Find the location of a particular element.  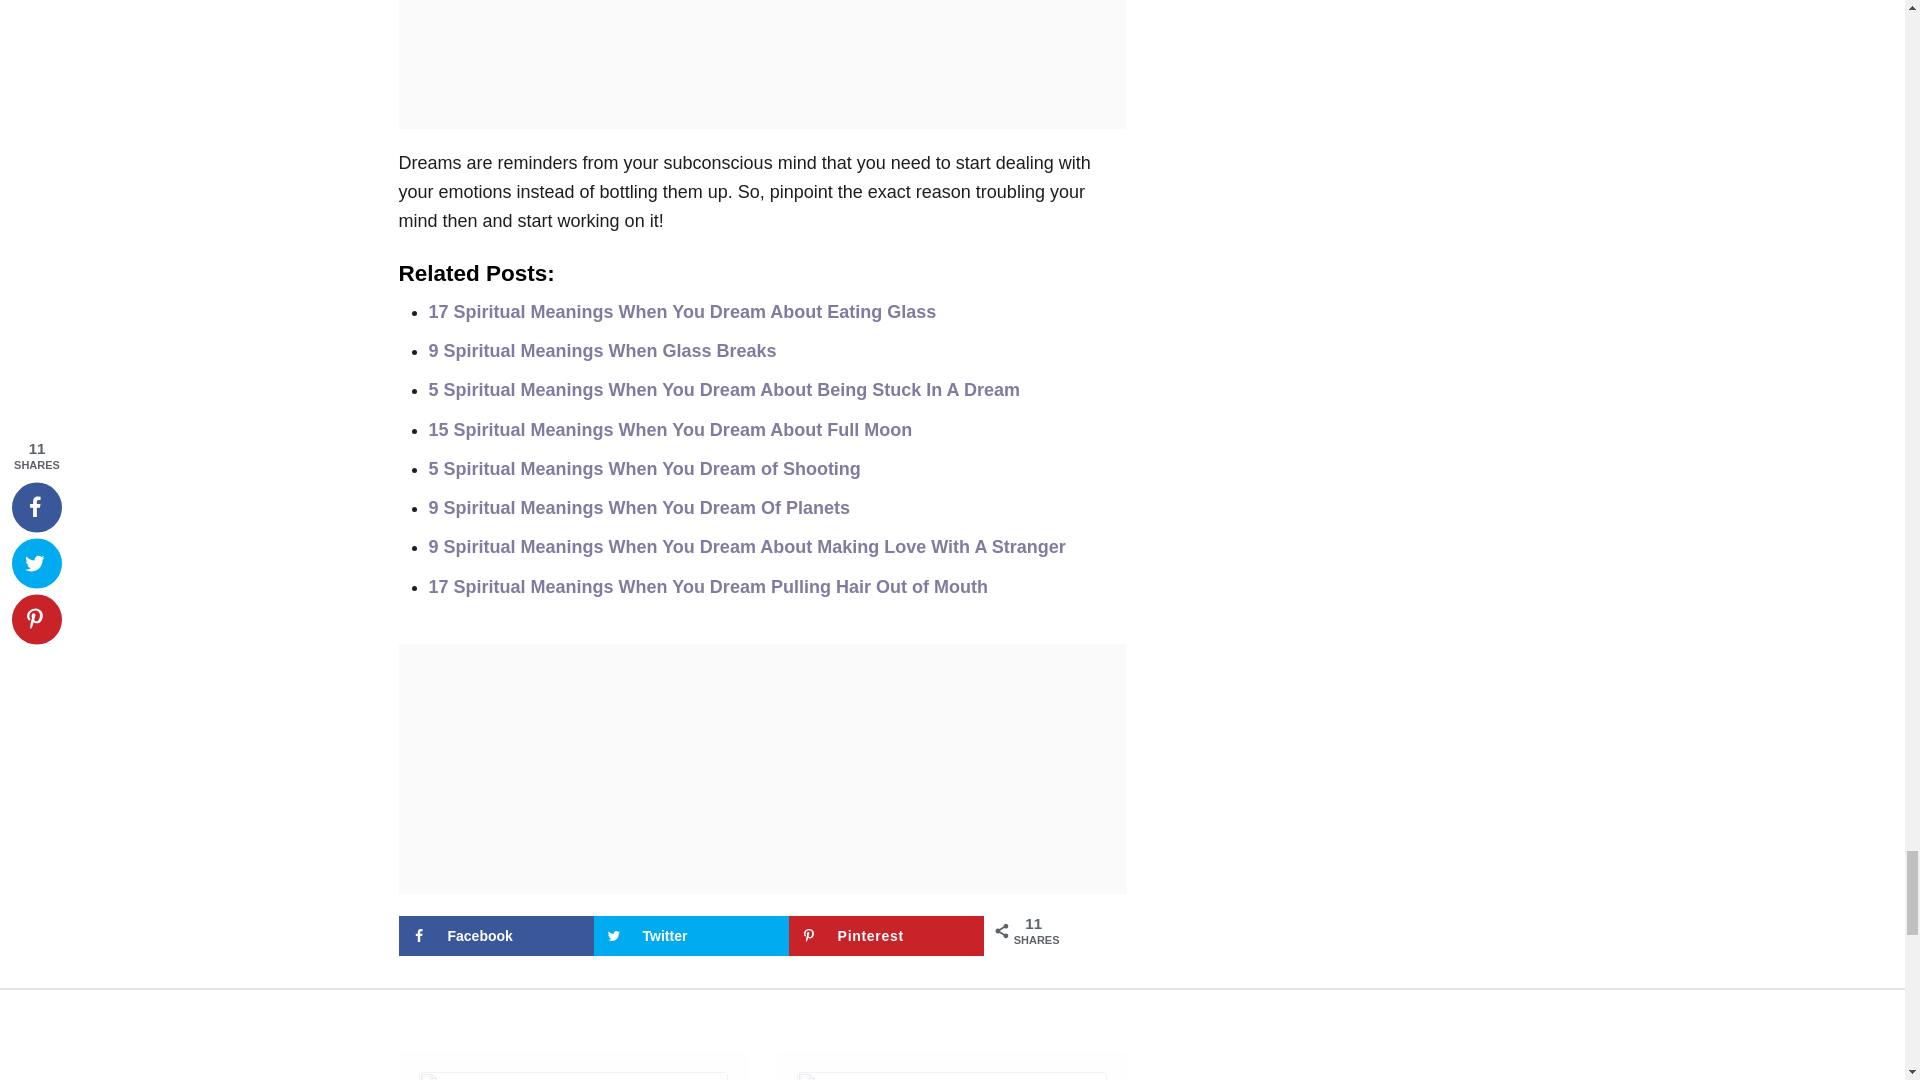

5 Spiritual Meanings When You Dream of Shooting is located at coordinates (644, 469).